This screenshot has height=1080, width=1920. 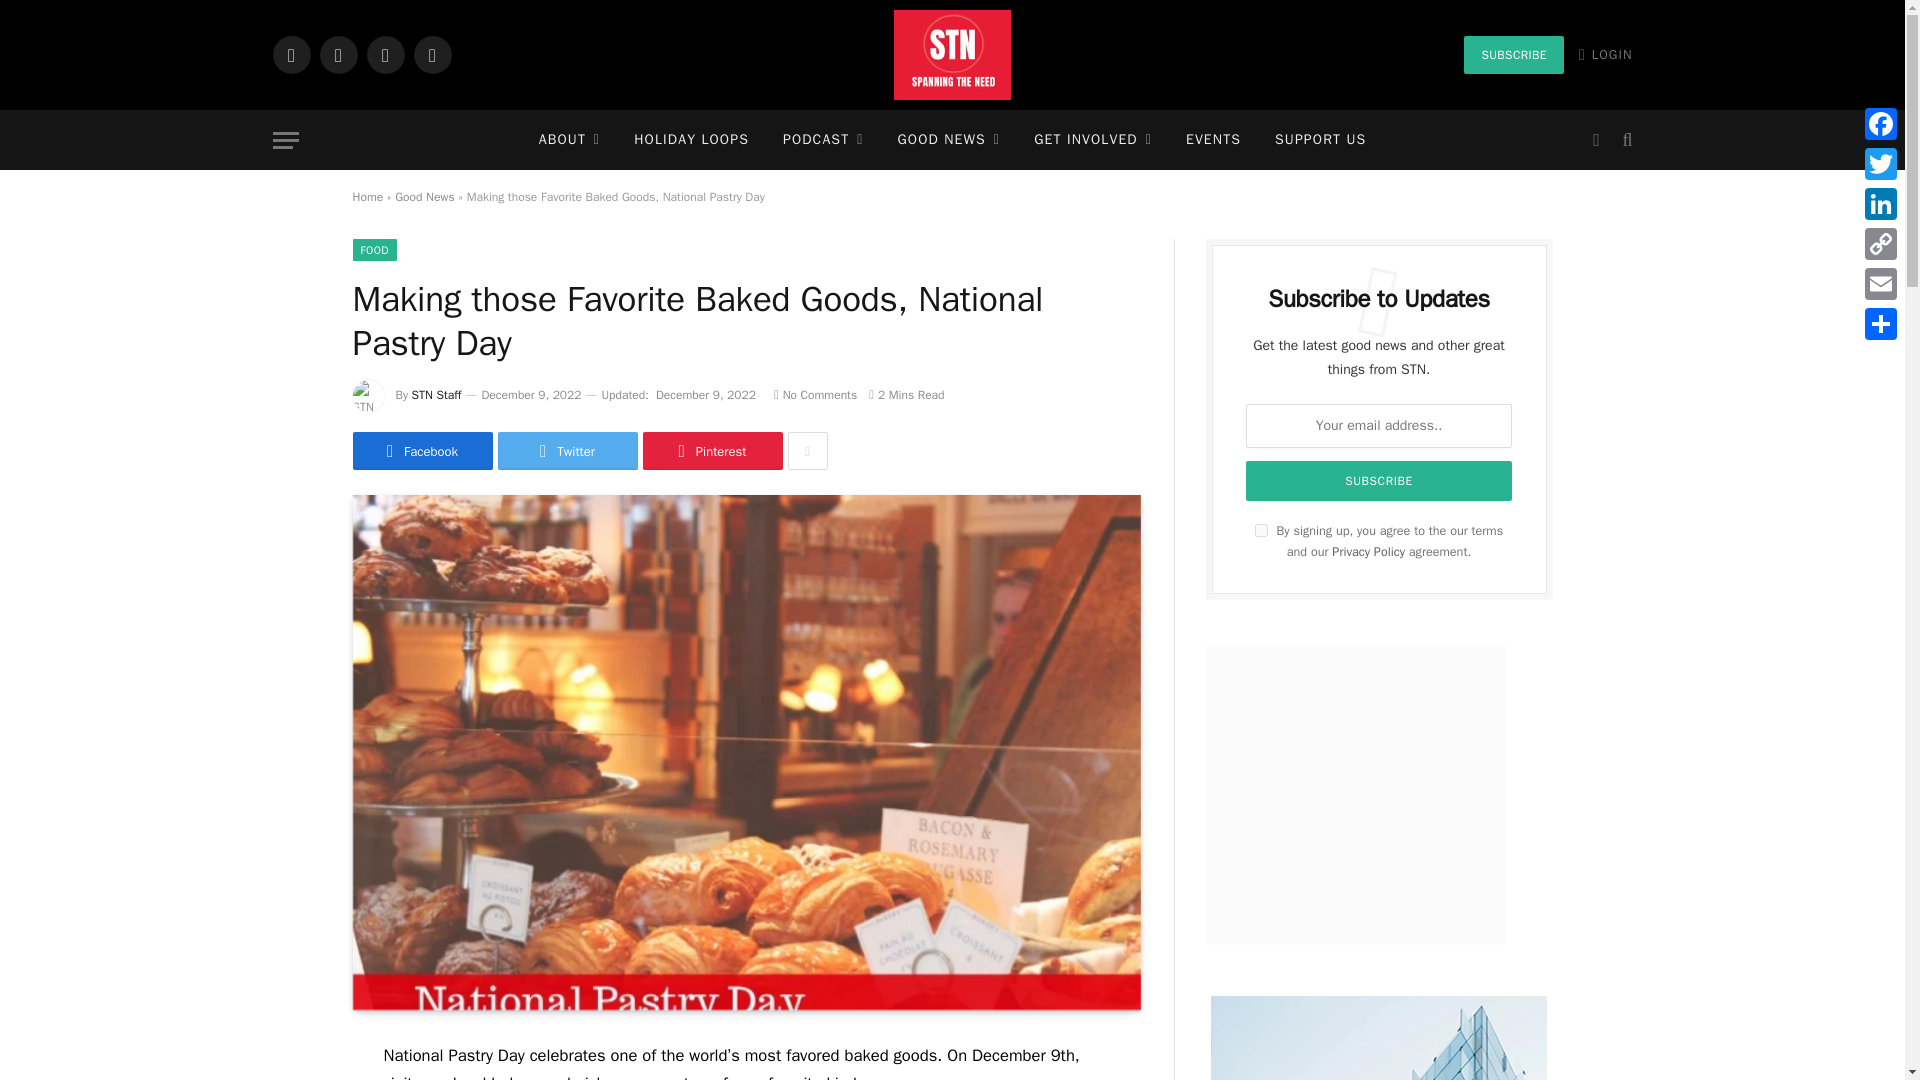 I want to click on Instagram, so click(x=338, y=54).